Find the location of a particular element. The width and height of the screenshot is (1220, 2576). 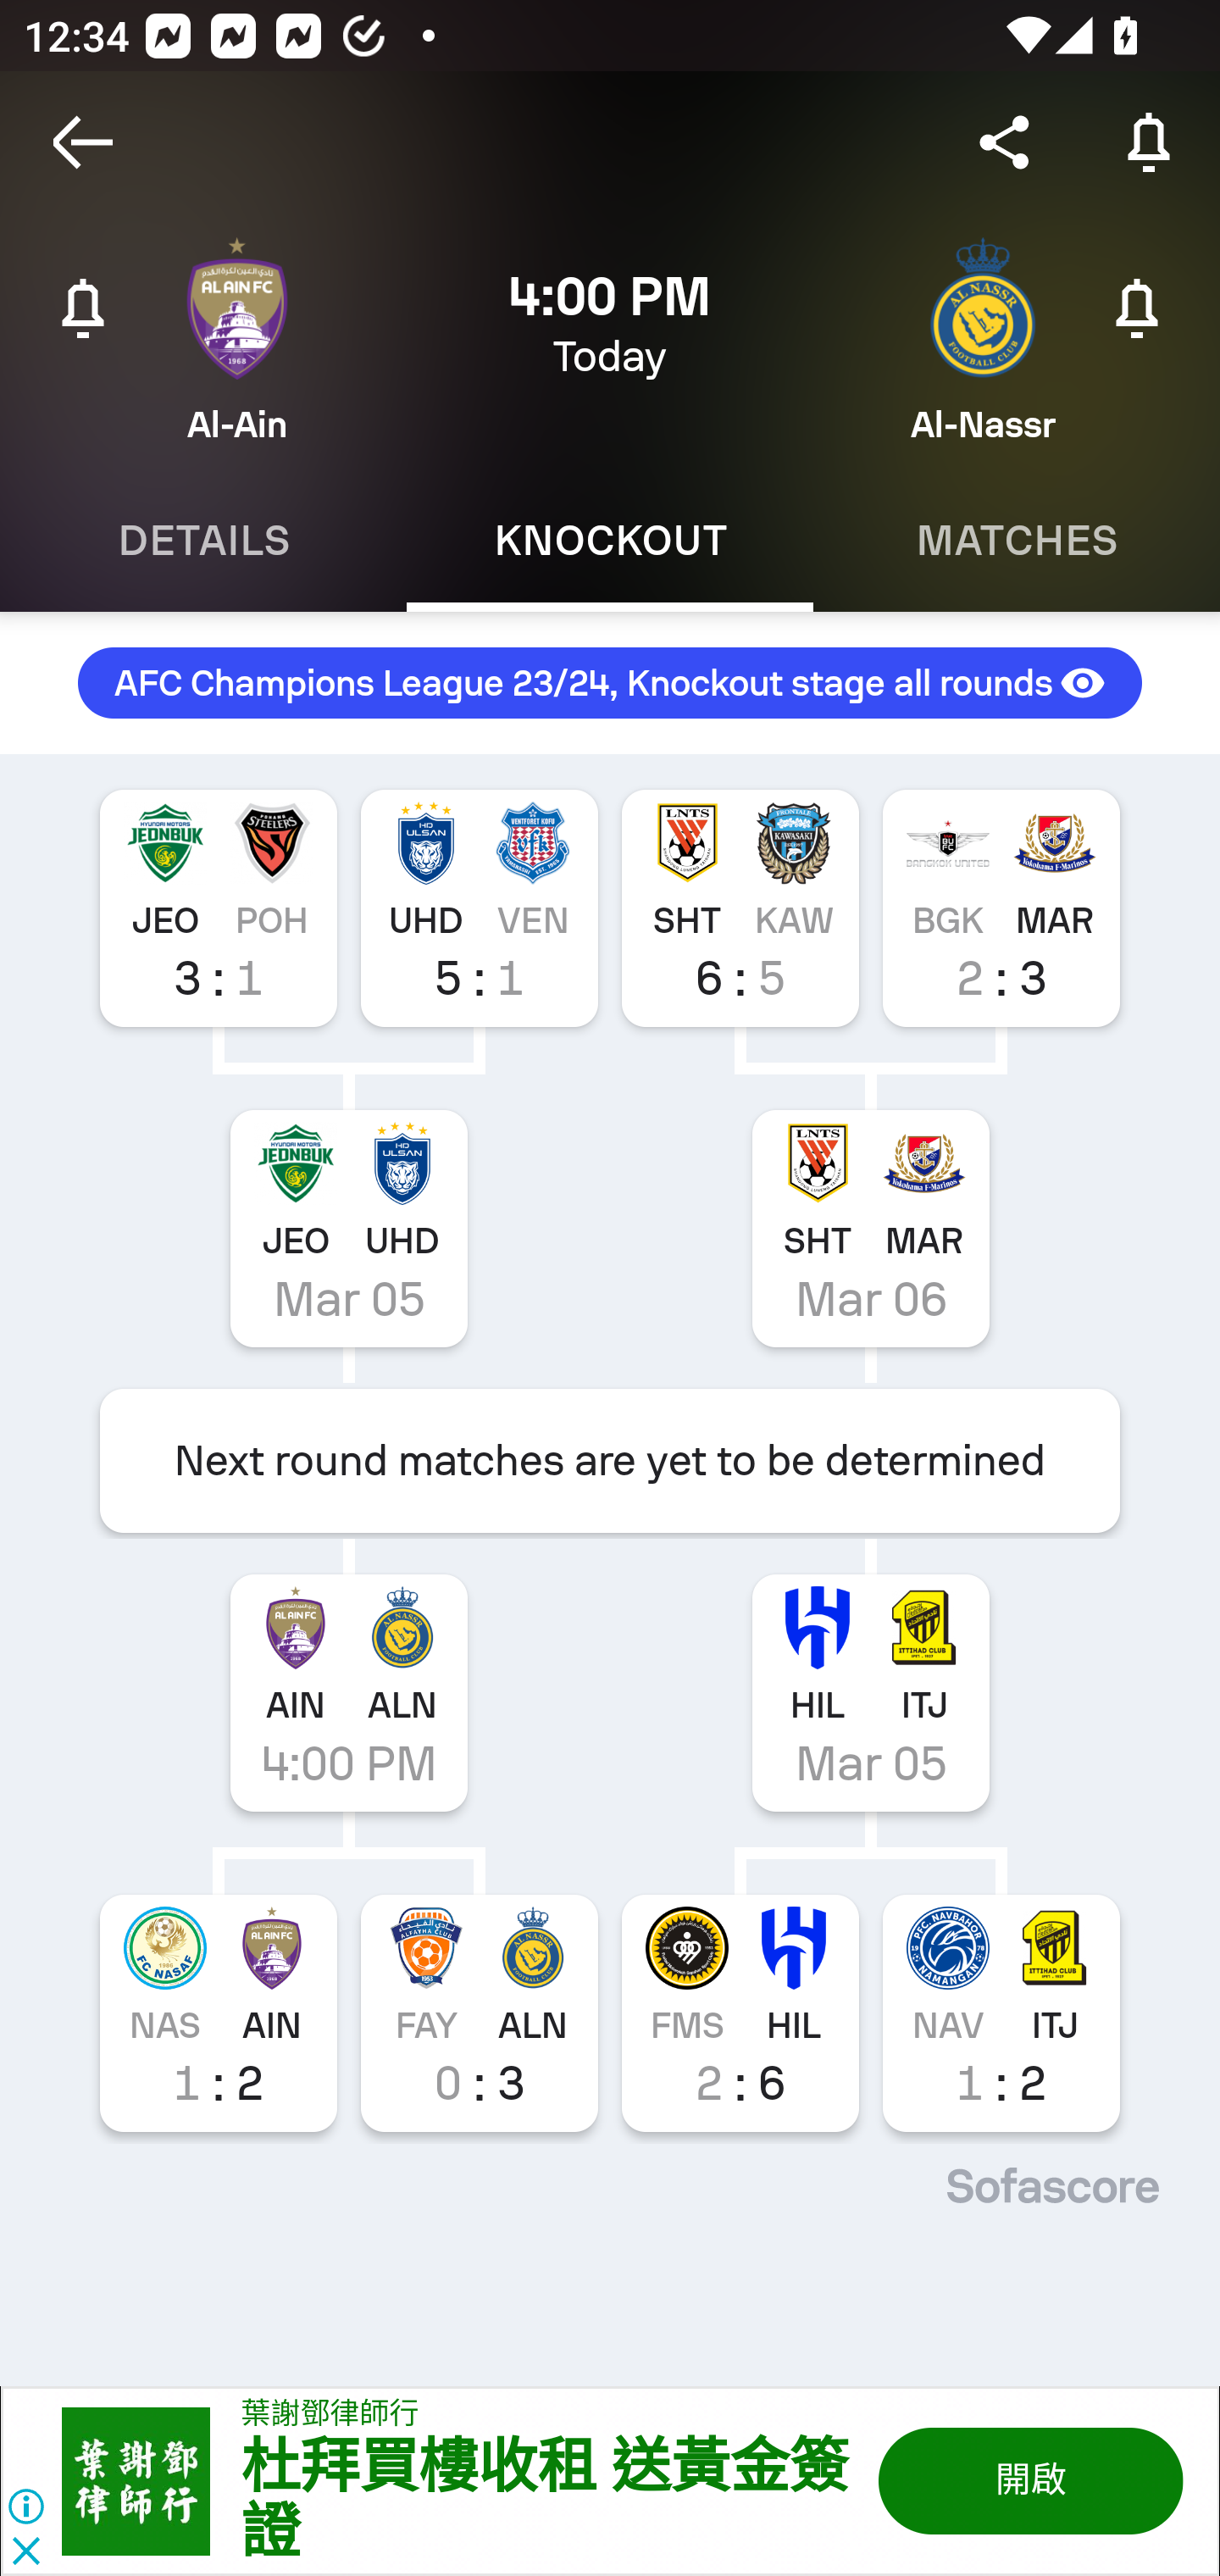

杜拜買樓收租 送黃金簽 證 杜拜買樓收租 送黃金簽 證 is located at coordinates (543, 2500).